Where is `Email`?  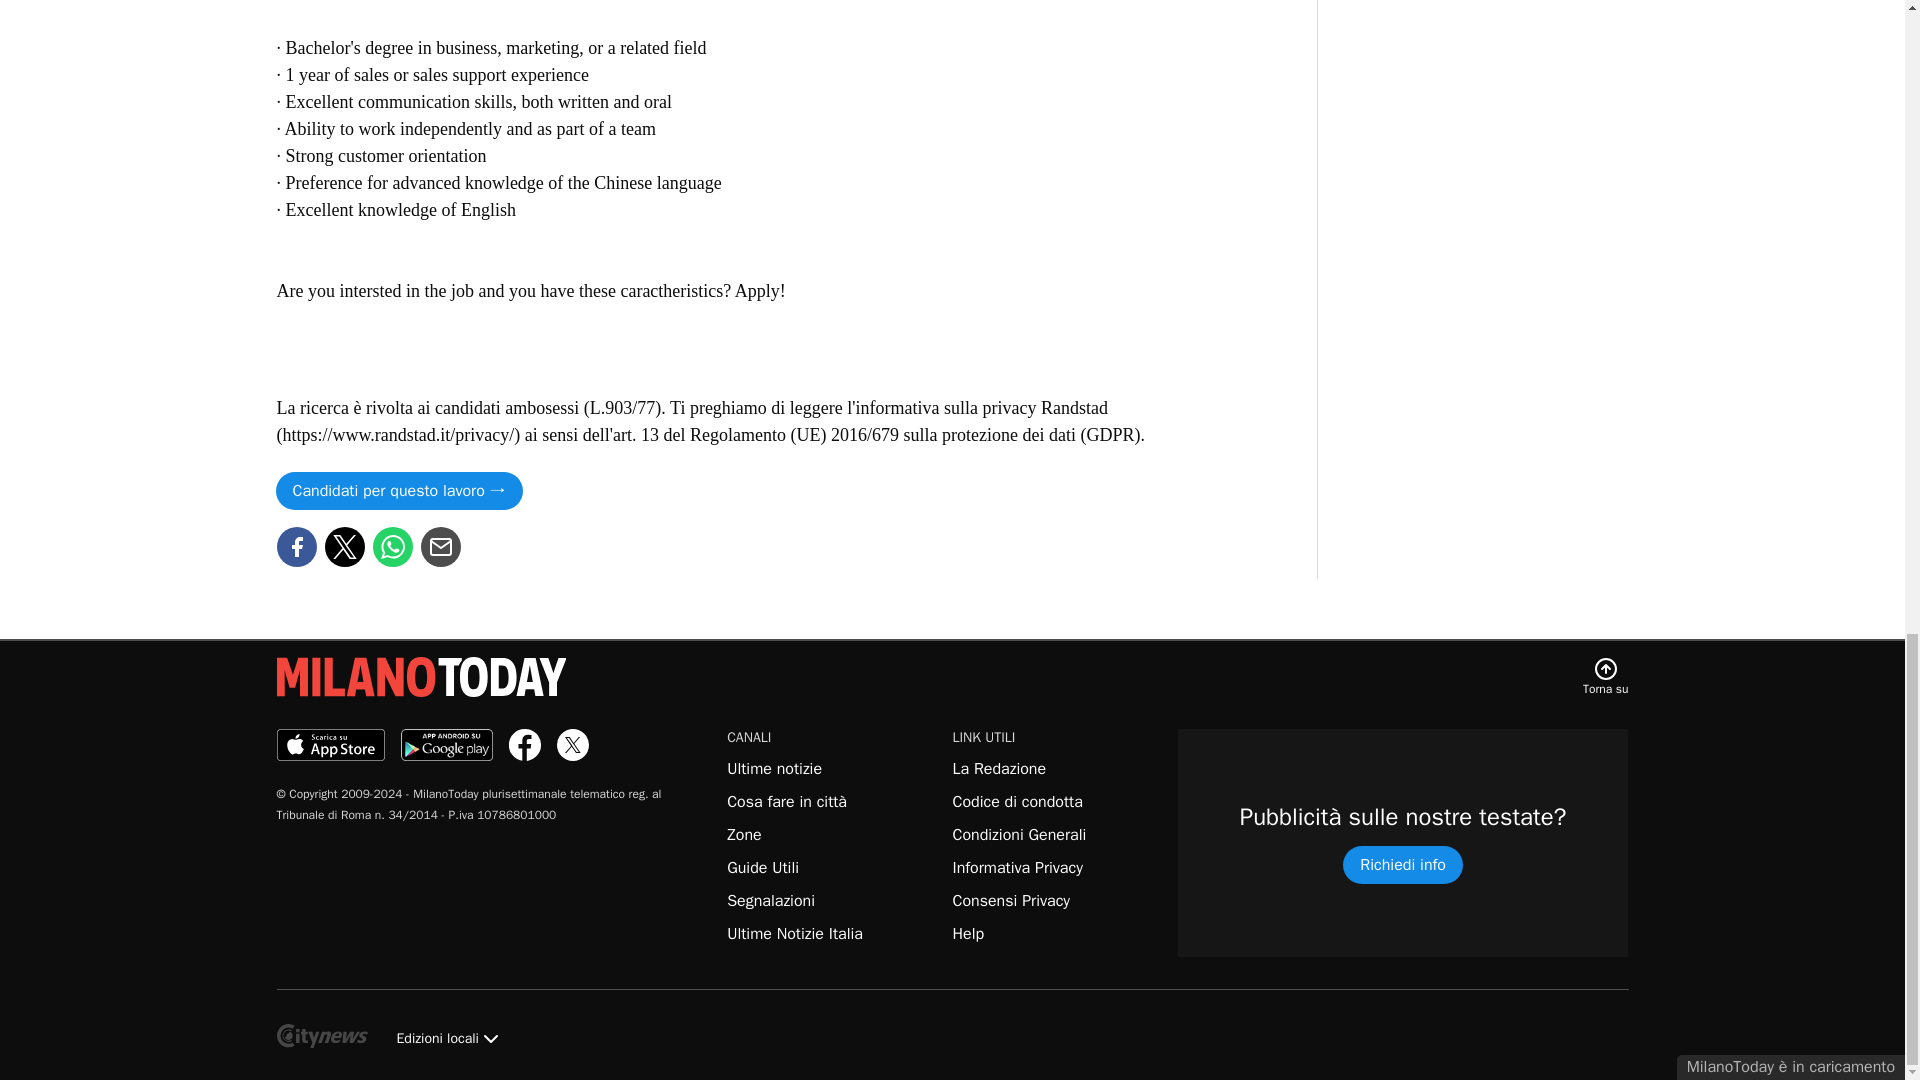 Email is located at coordinates (440, 546).